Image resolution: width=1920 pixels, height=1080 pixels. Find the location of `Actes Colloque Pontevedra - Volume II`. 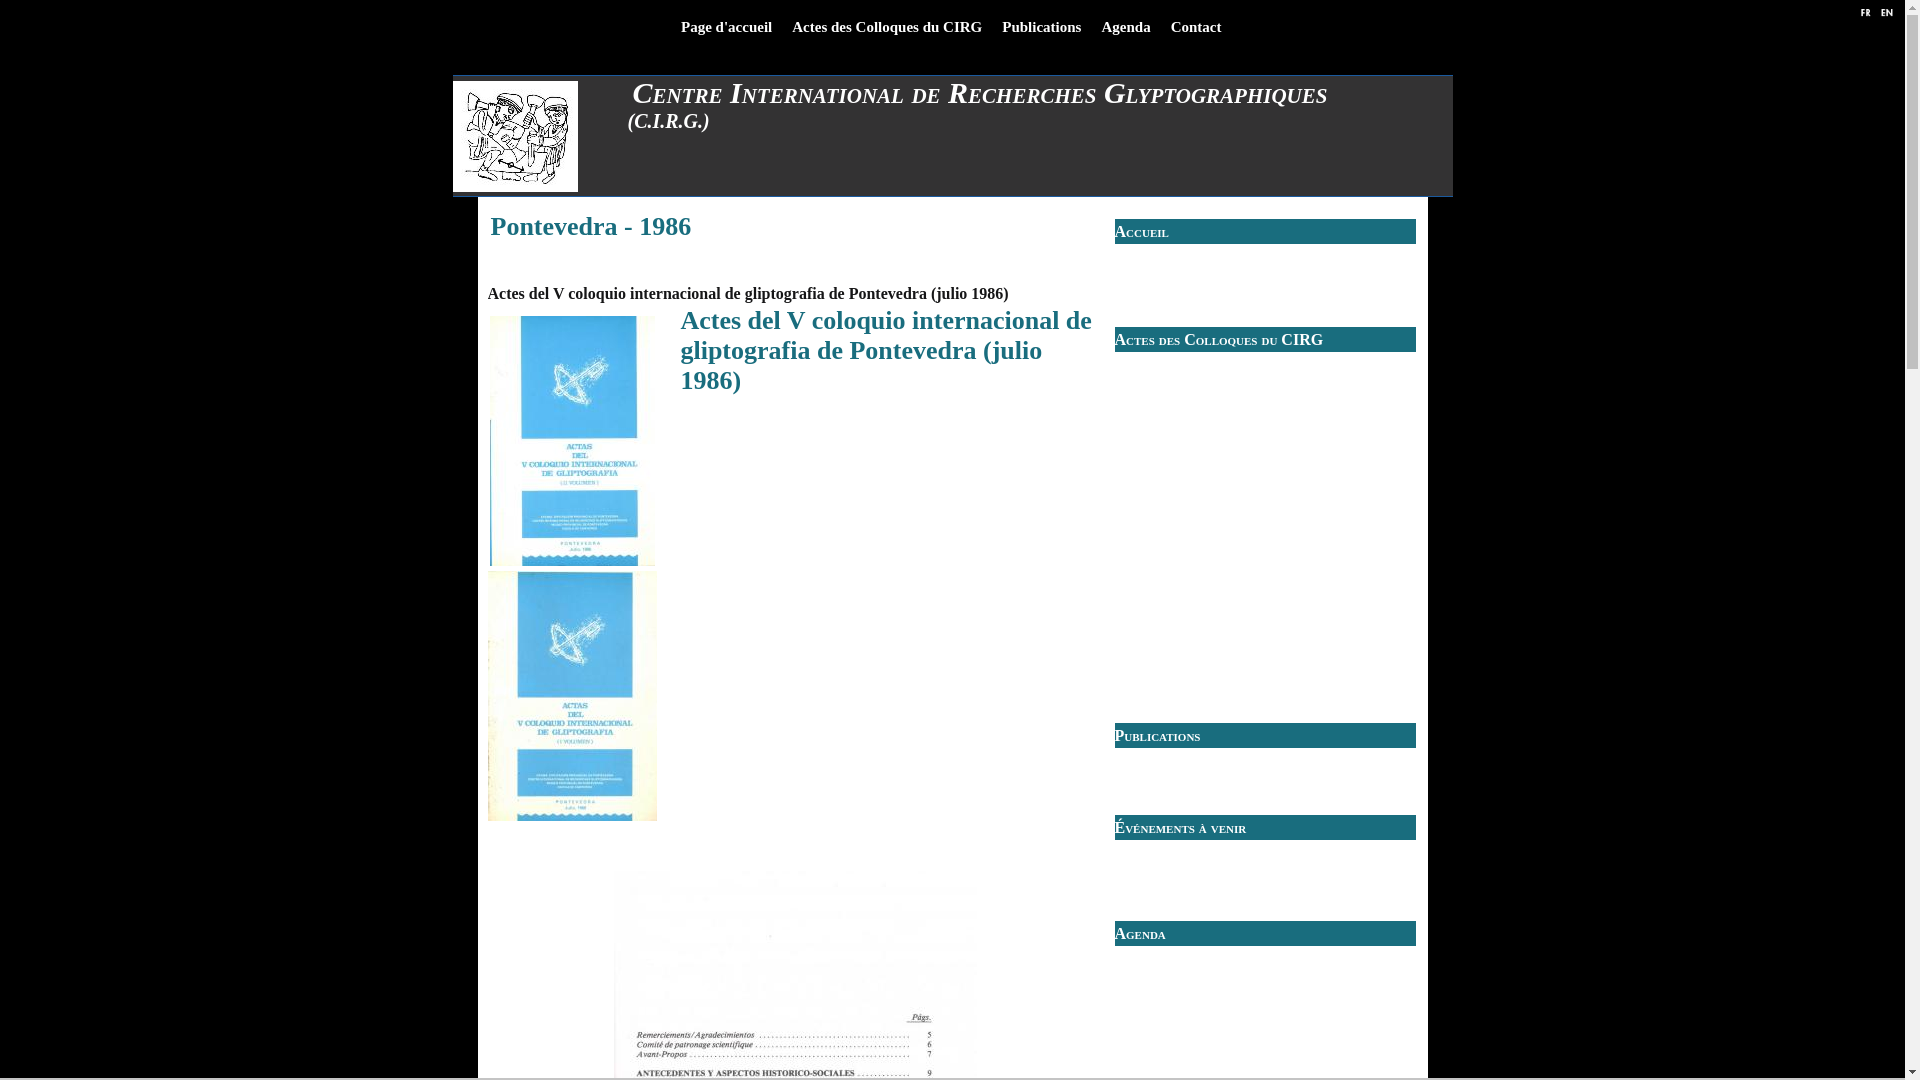

Actes Colloque Pontevedra - Volume II is located at coordinates (573, 441).